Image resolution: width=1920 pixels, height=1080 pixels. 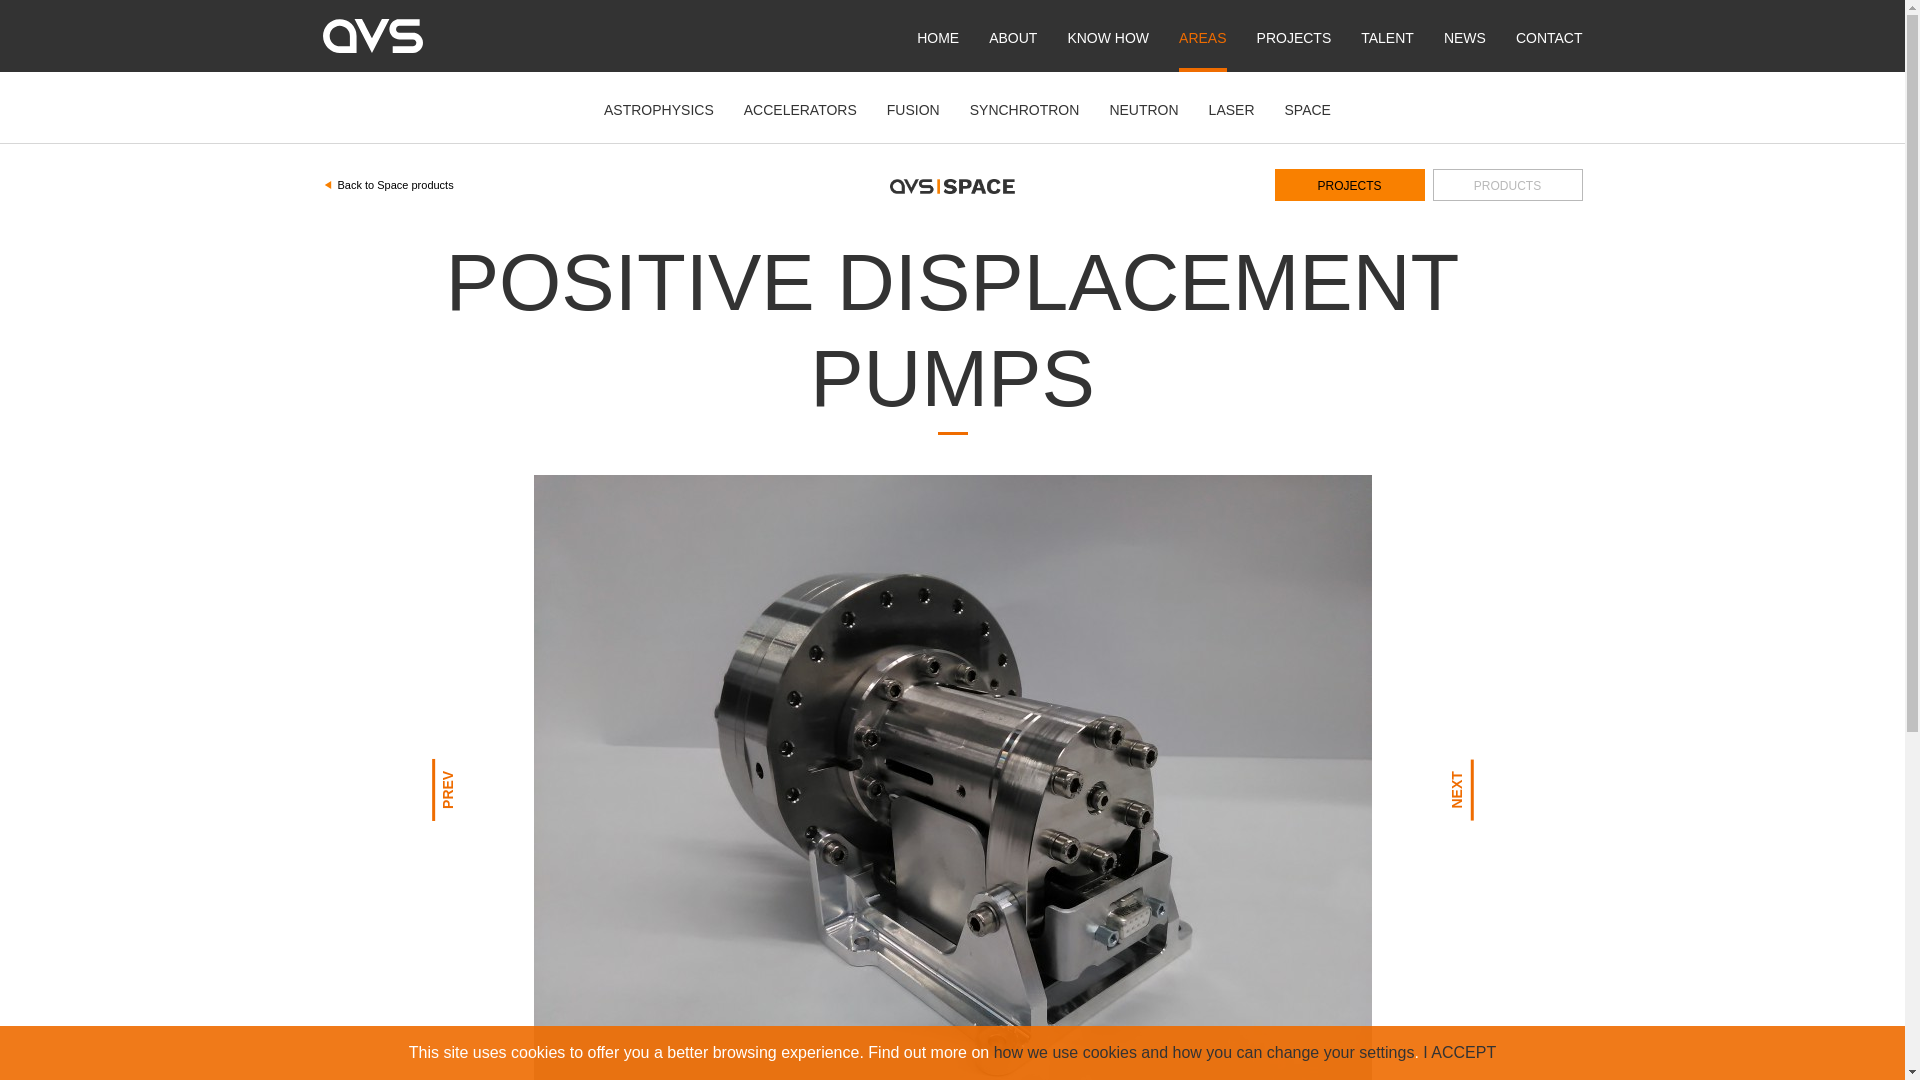 I want to click on SYNCHROTRON, so click(x=1024, y=108).